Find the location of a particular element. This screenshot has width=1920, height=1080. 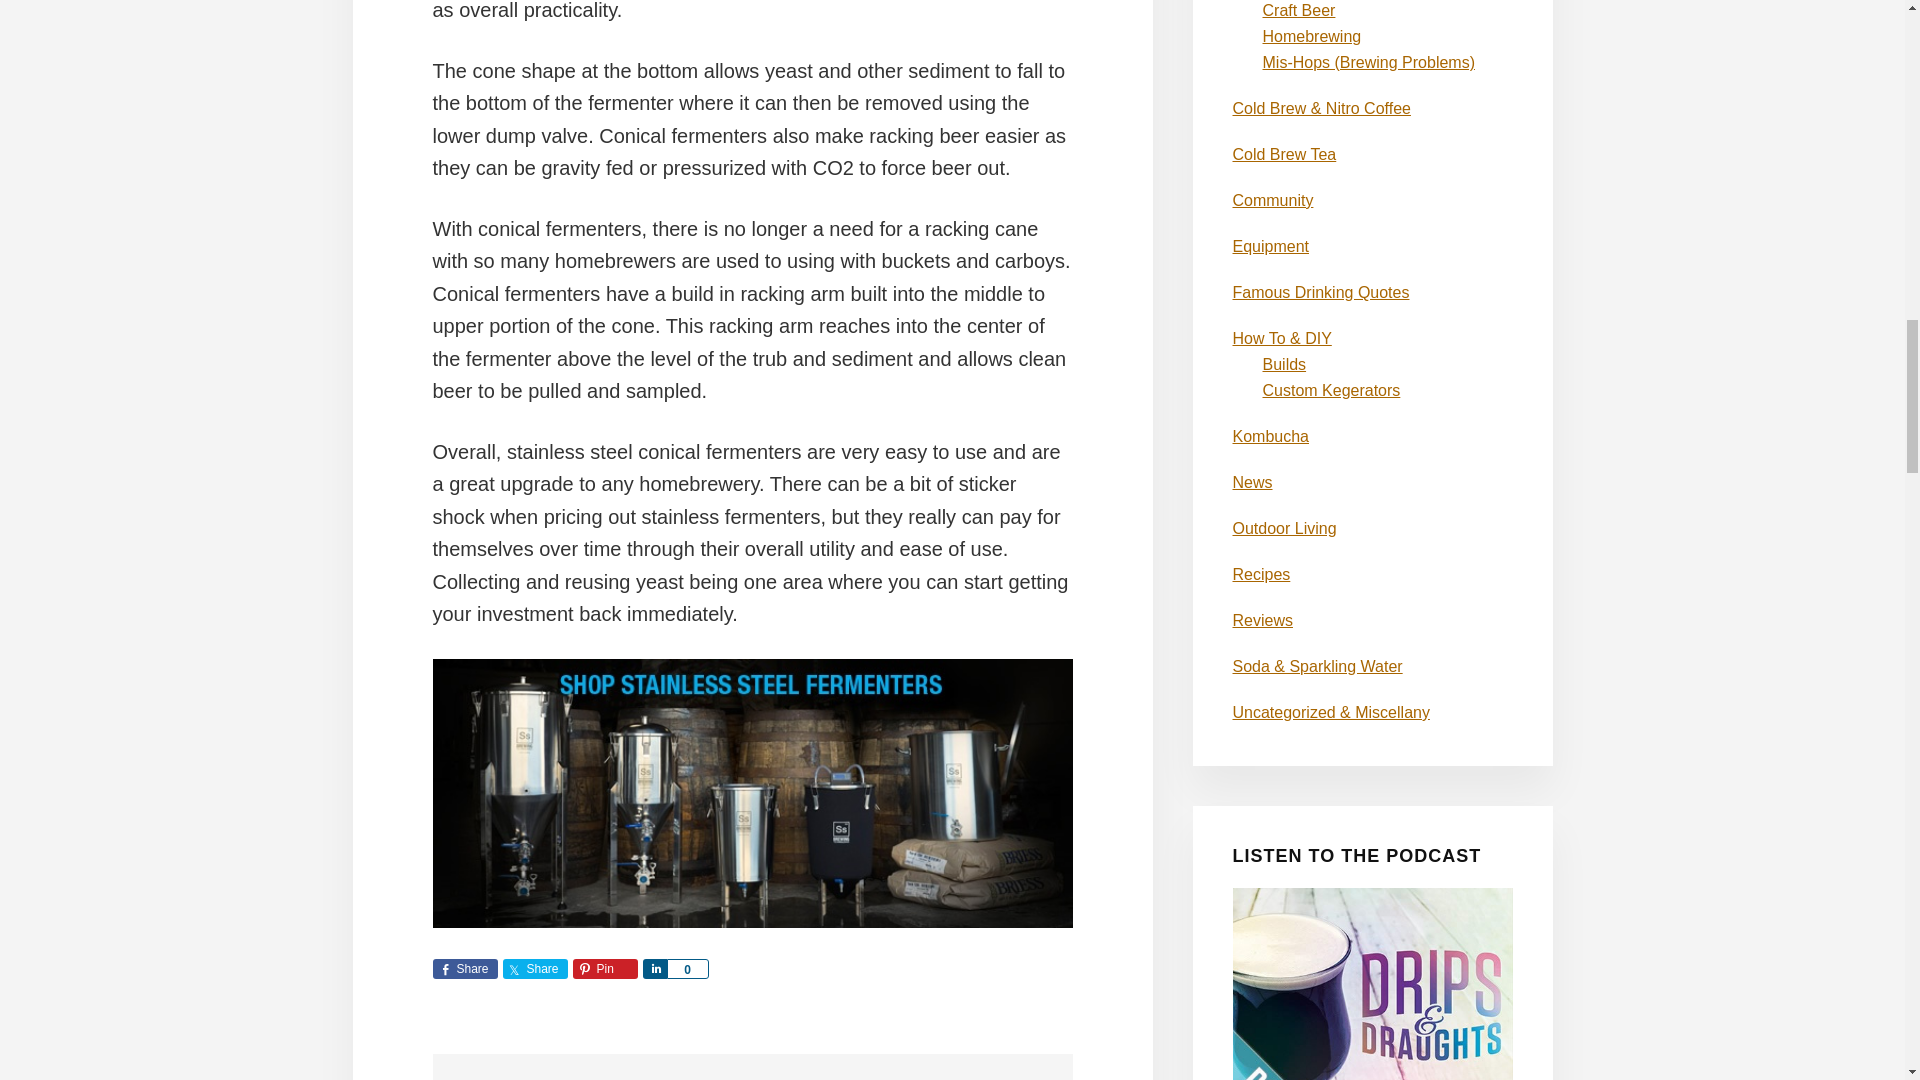

0 is located at coordinates (687, 968).